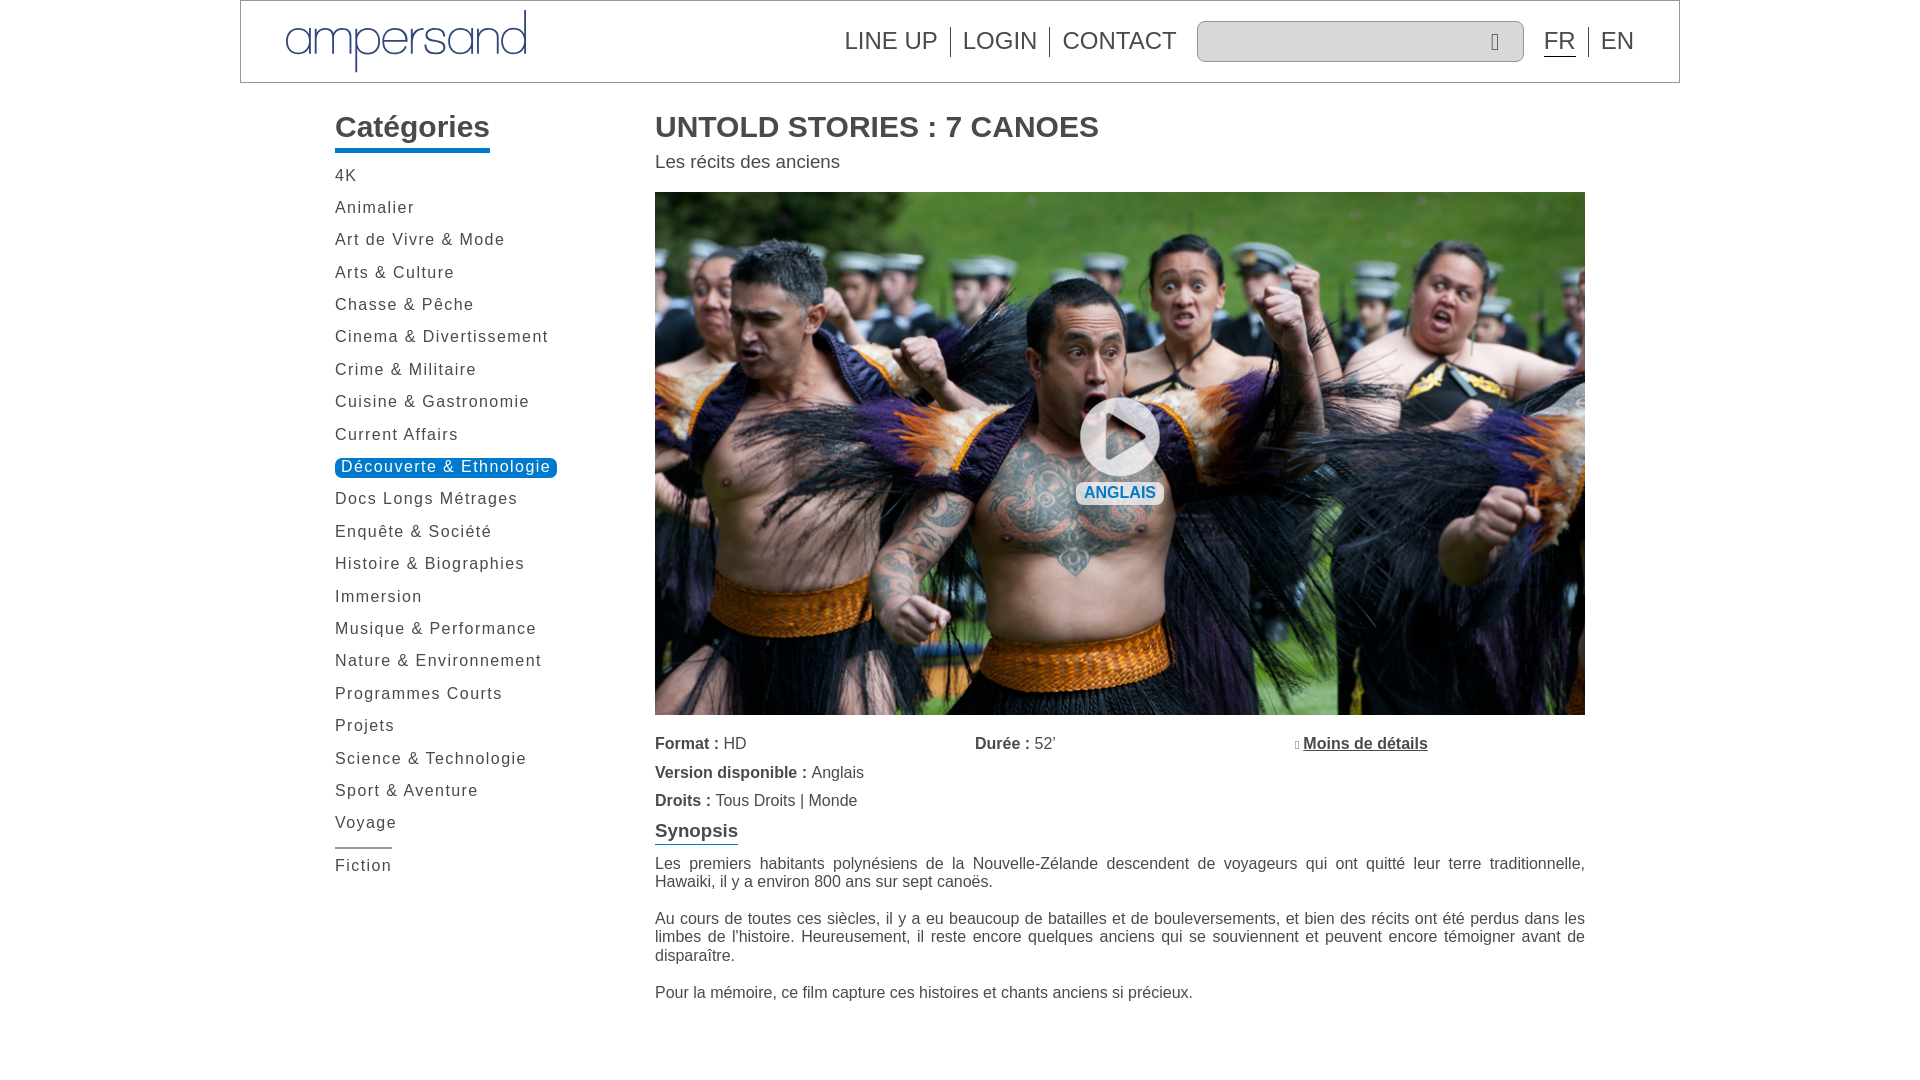 This screenshot has width=1920, height=1080. I want to click on Immersion, so click(378, 598).